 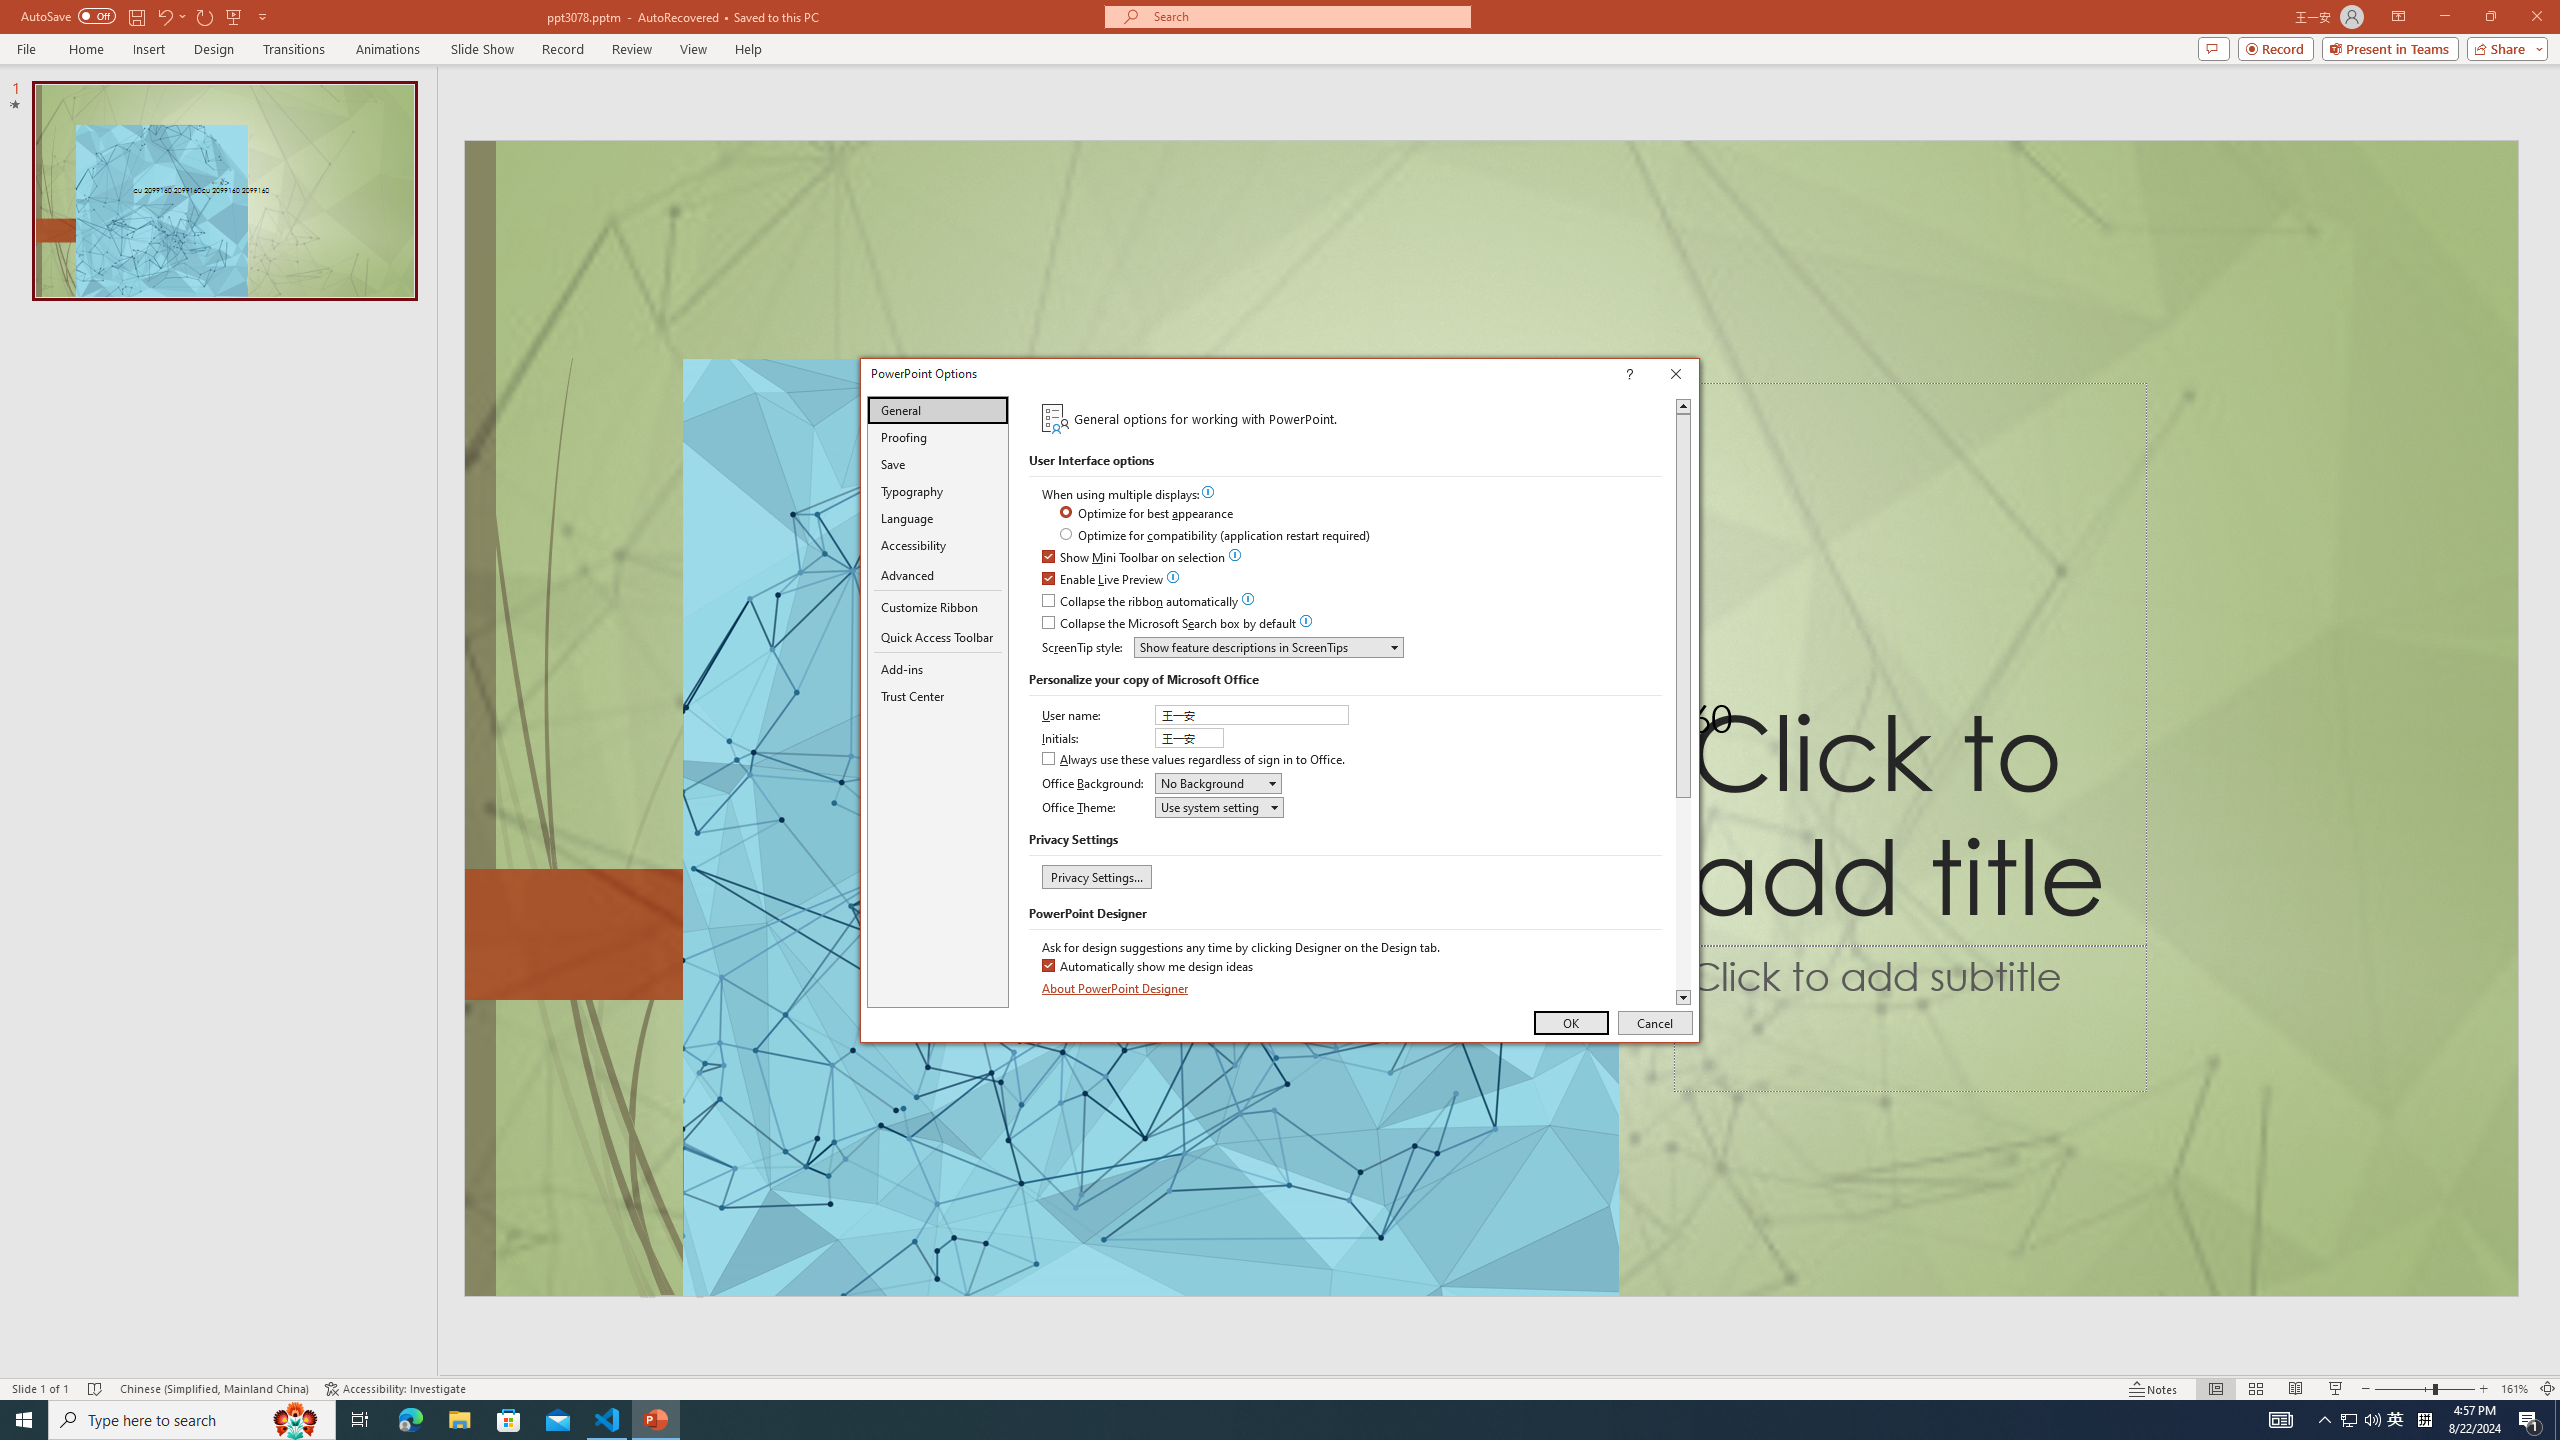 I want to click on Microsoft search, so click(x=1306, y=16).